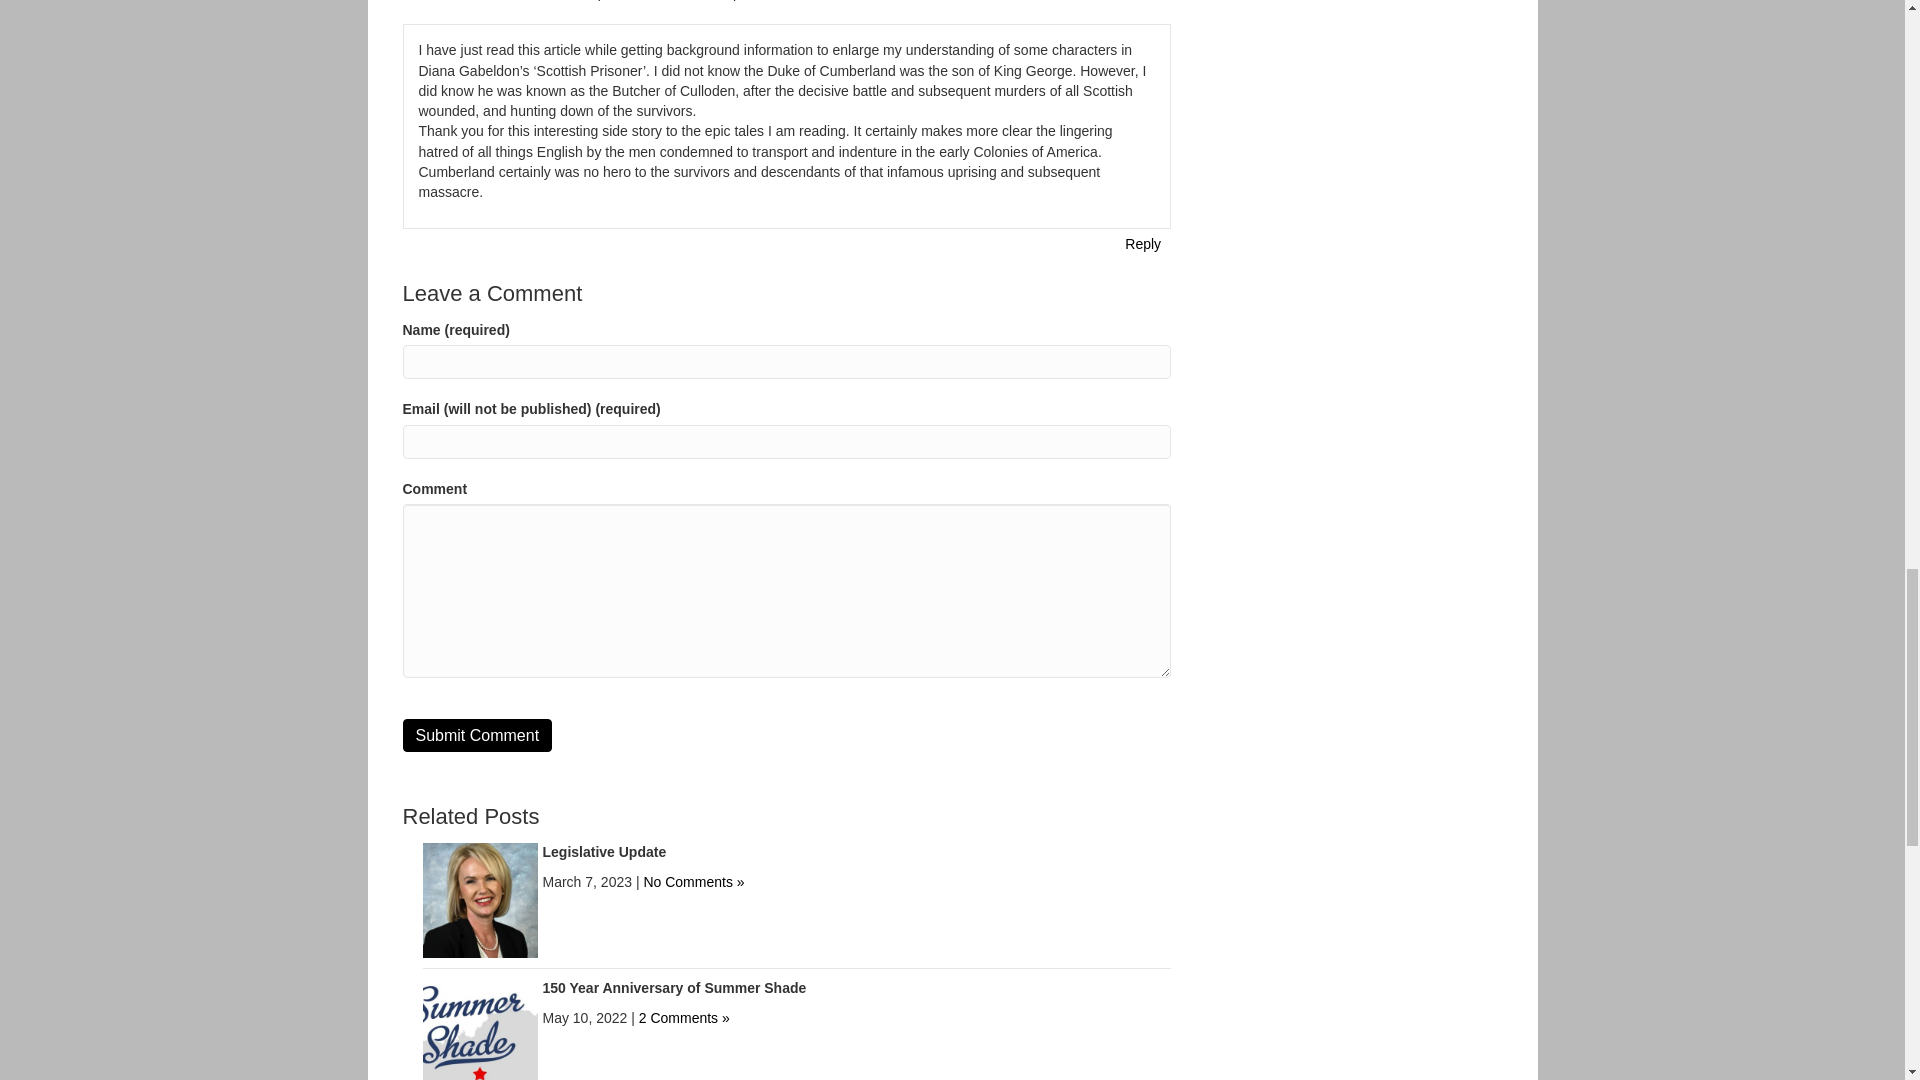 This screenshot has width=1920, height=1080. Describe the element at coordinates (604, 851) in the screenshot. I see `Legislative Update` at that location.